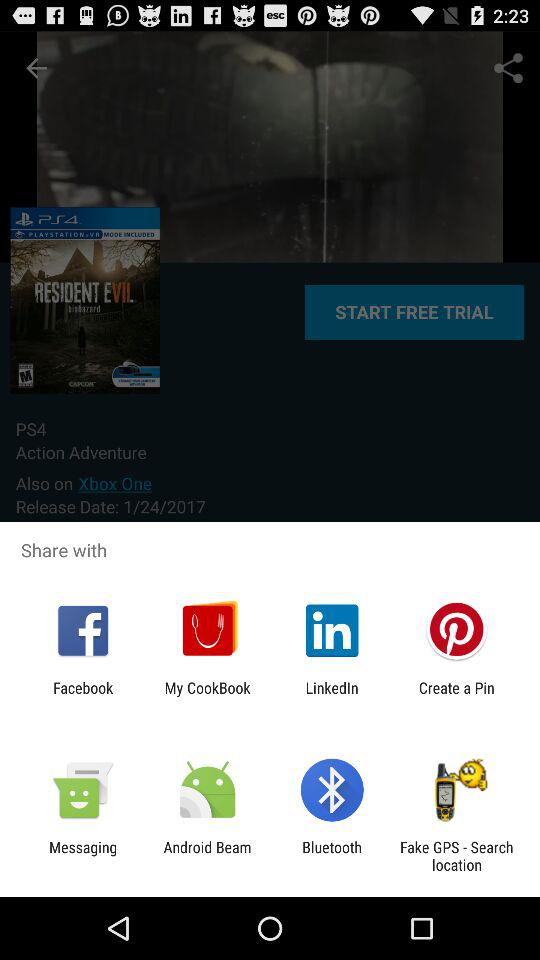 The height and width of the screenshot is (960, 540). Describe the element at coordinates (83, 696) in the screenshot. I see `click the item next to the my cookbook icon` at that location.